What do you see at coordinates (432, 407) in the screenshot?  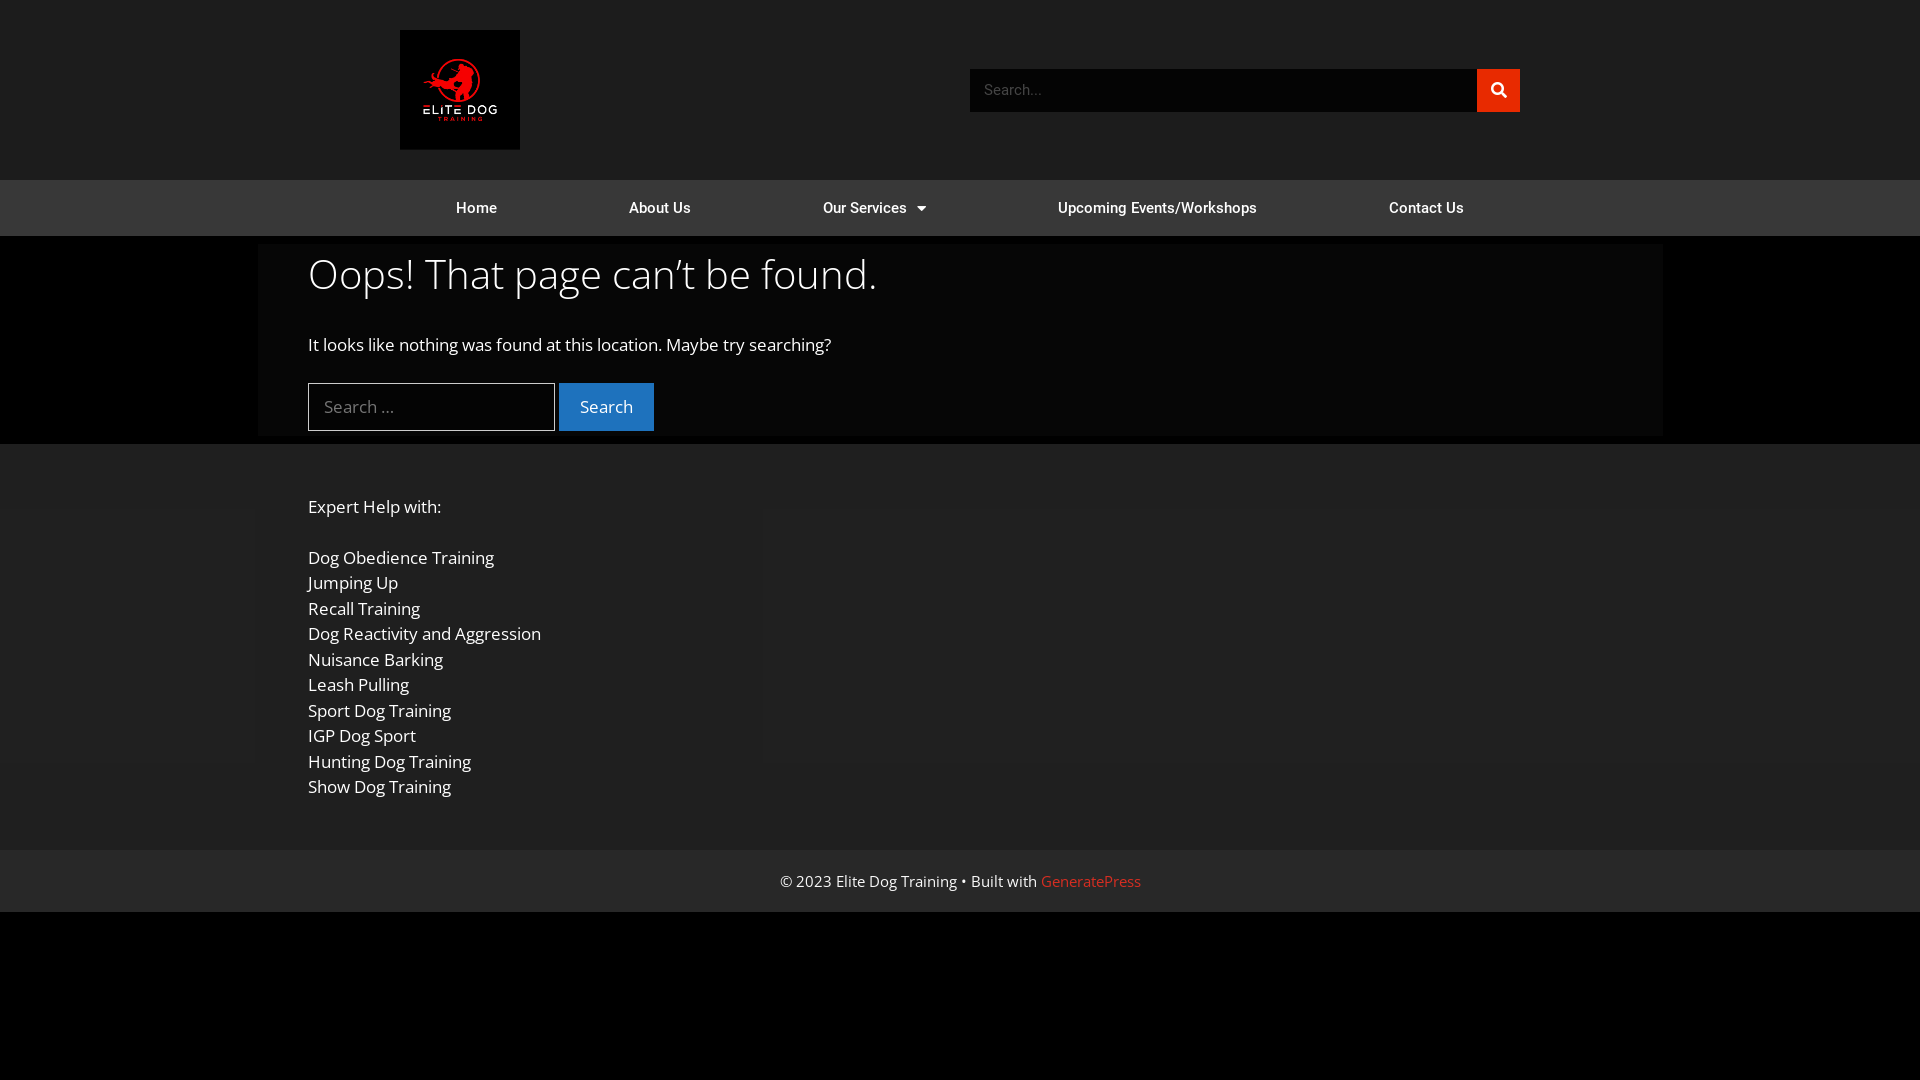 I see `Search for:` at bounding box center [432, 407].